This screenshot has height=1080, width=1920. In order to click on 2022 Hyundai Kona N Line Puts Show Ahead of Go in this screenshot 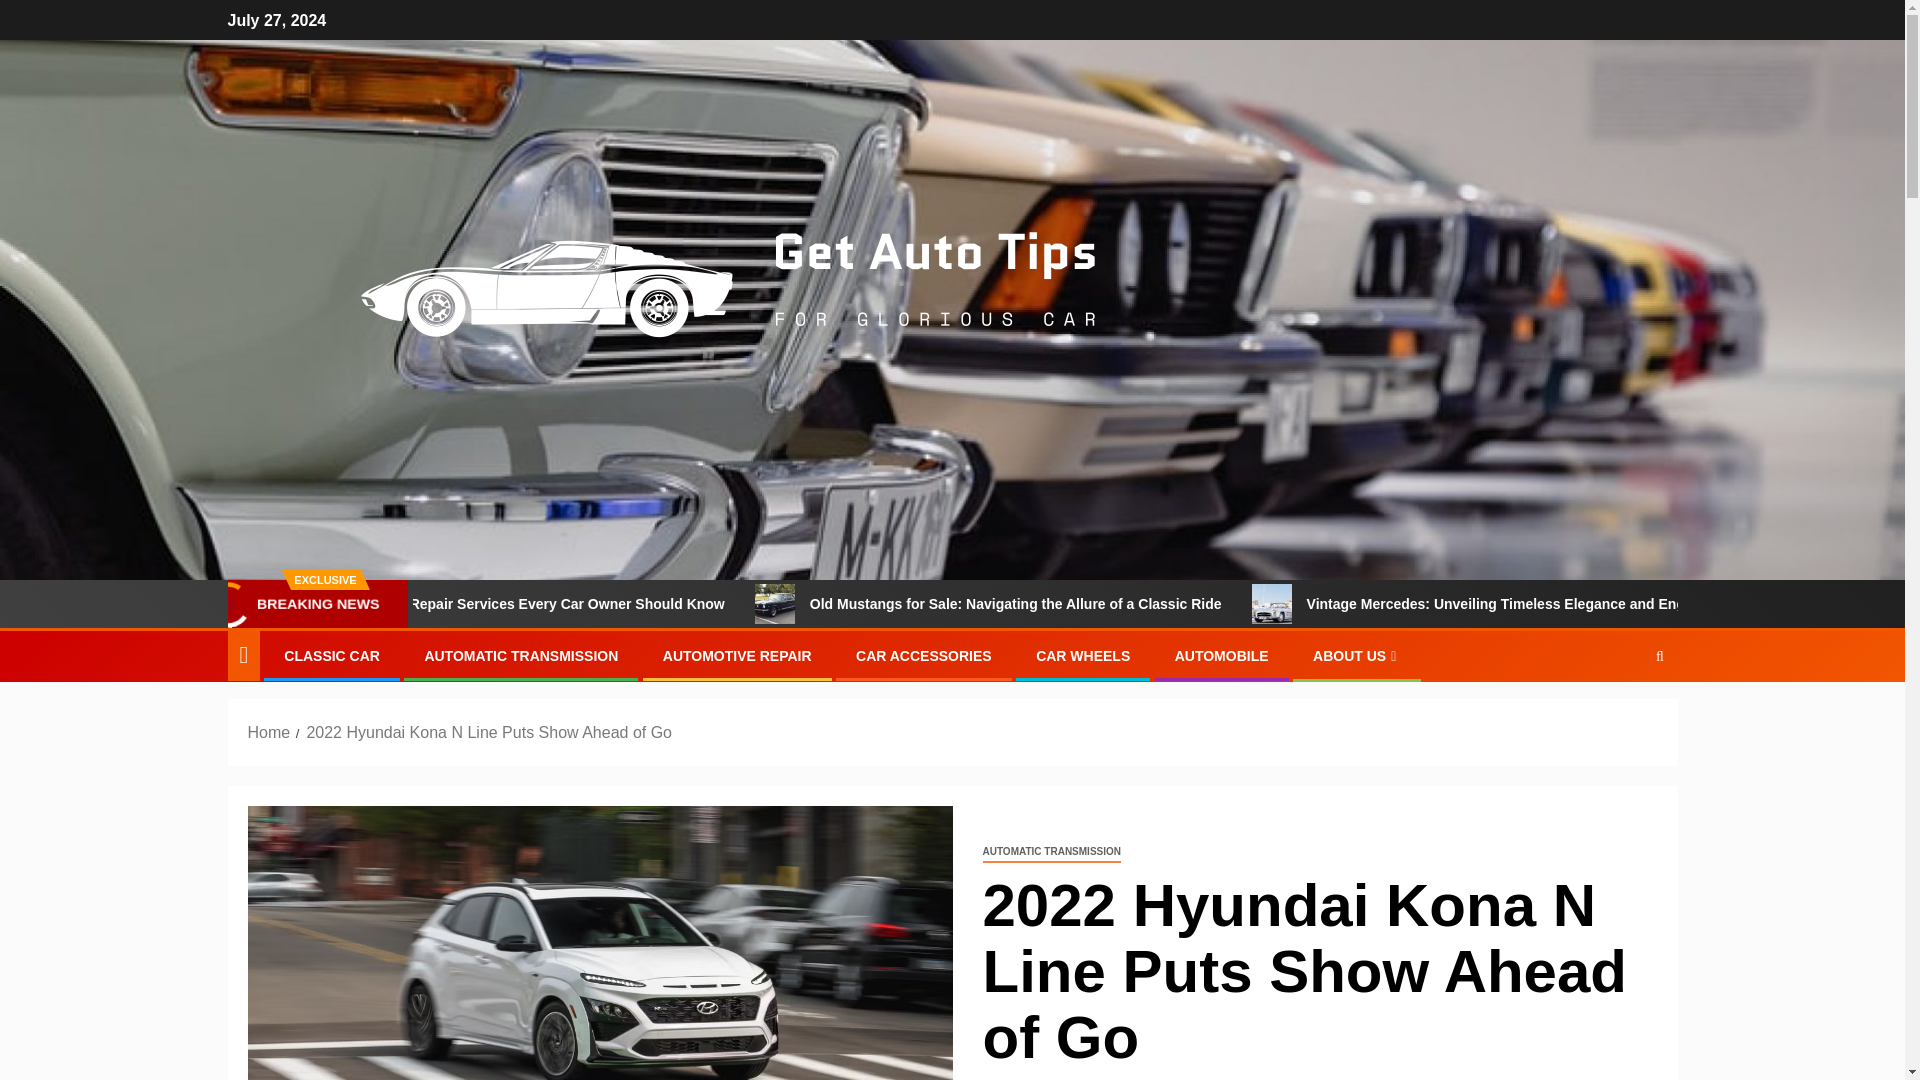, I will do `click(600, 942)`.